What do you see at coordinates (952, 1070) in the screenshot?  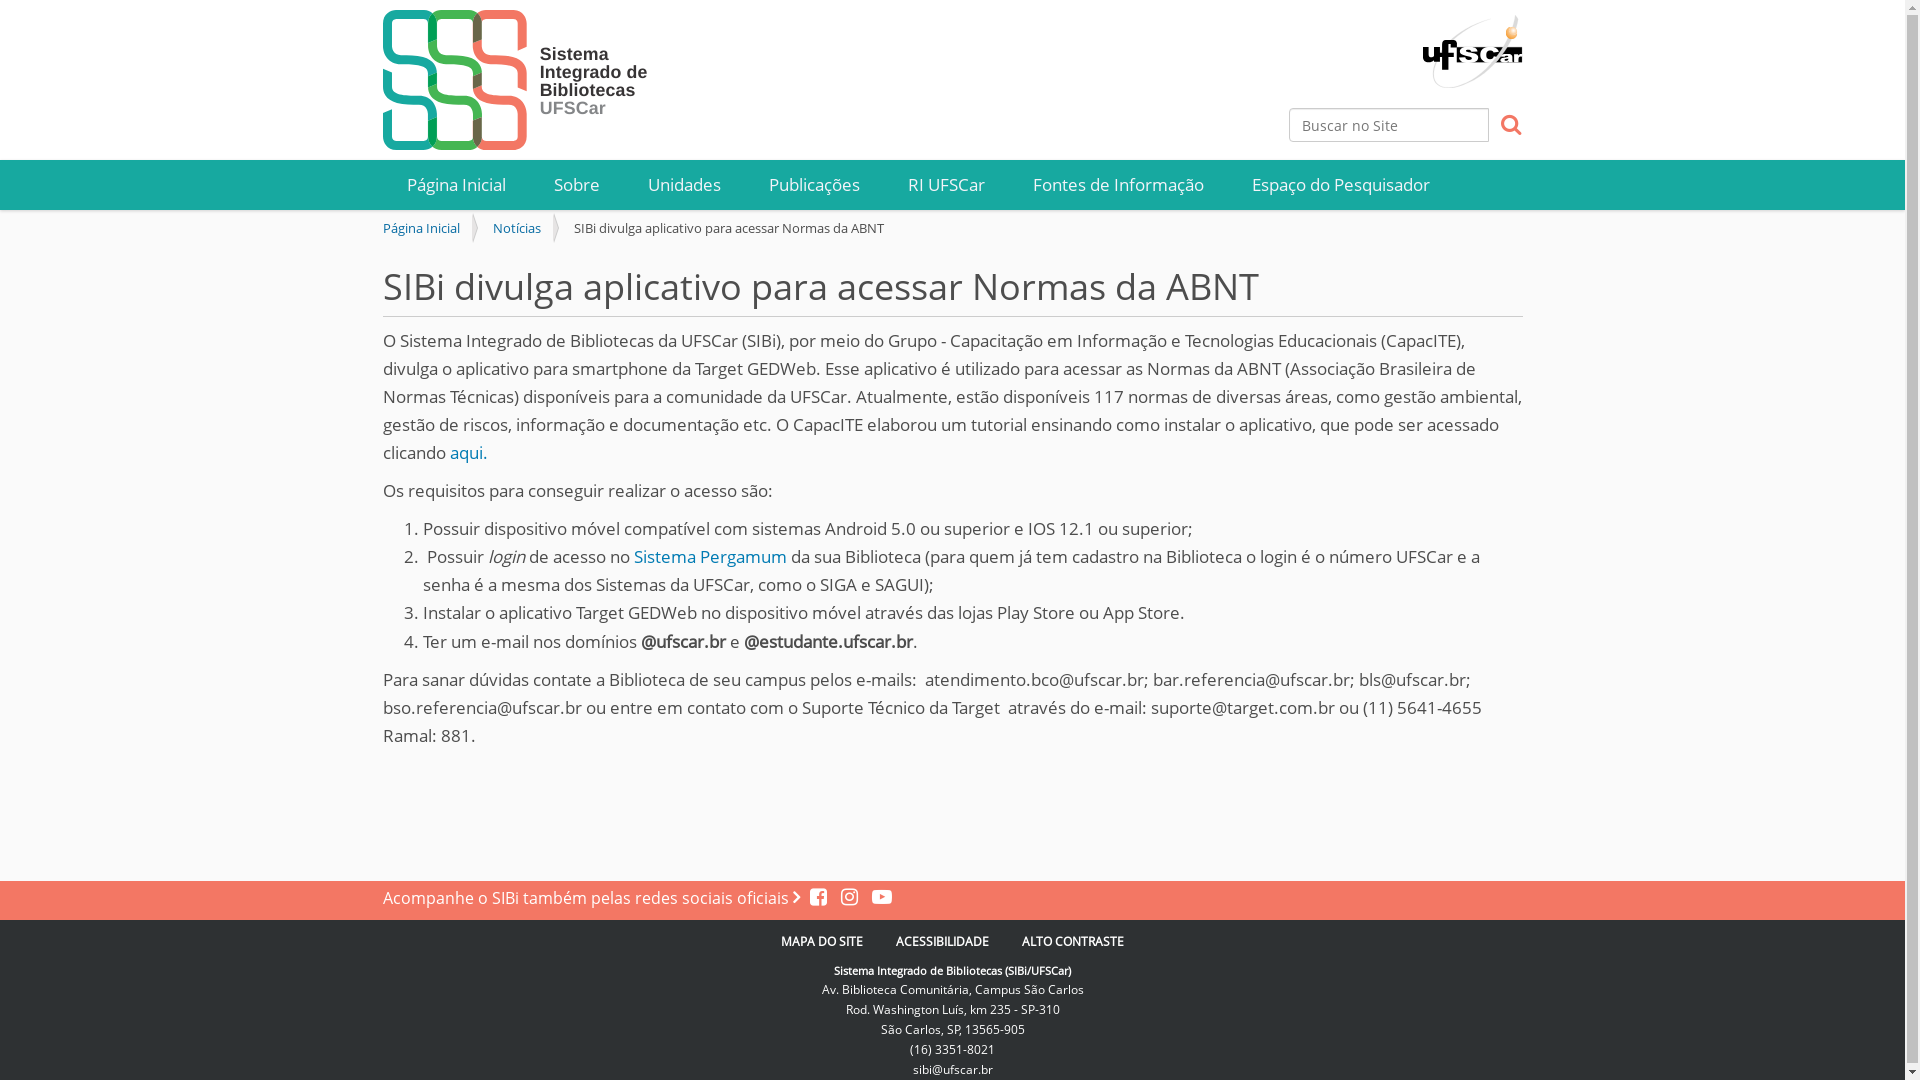 I see `sibi@ufscar.br` at bounding box center [952, 1070].